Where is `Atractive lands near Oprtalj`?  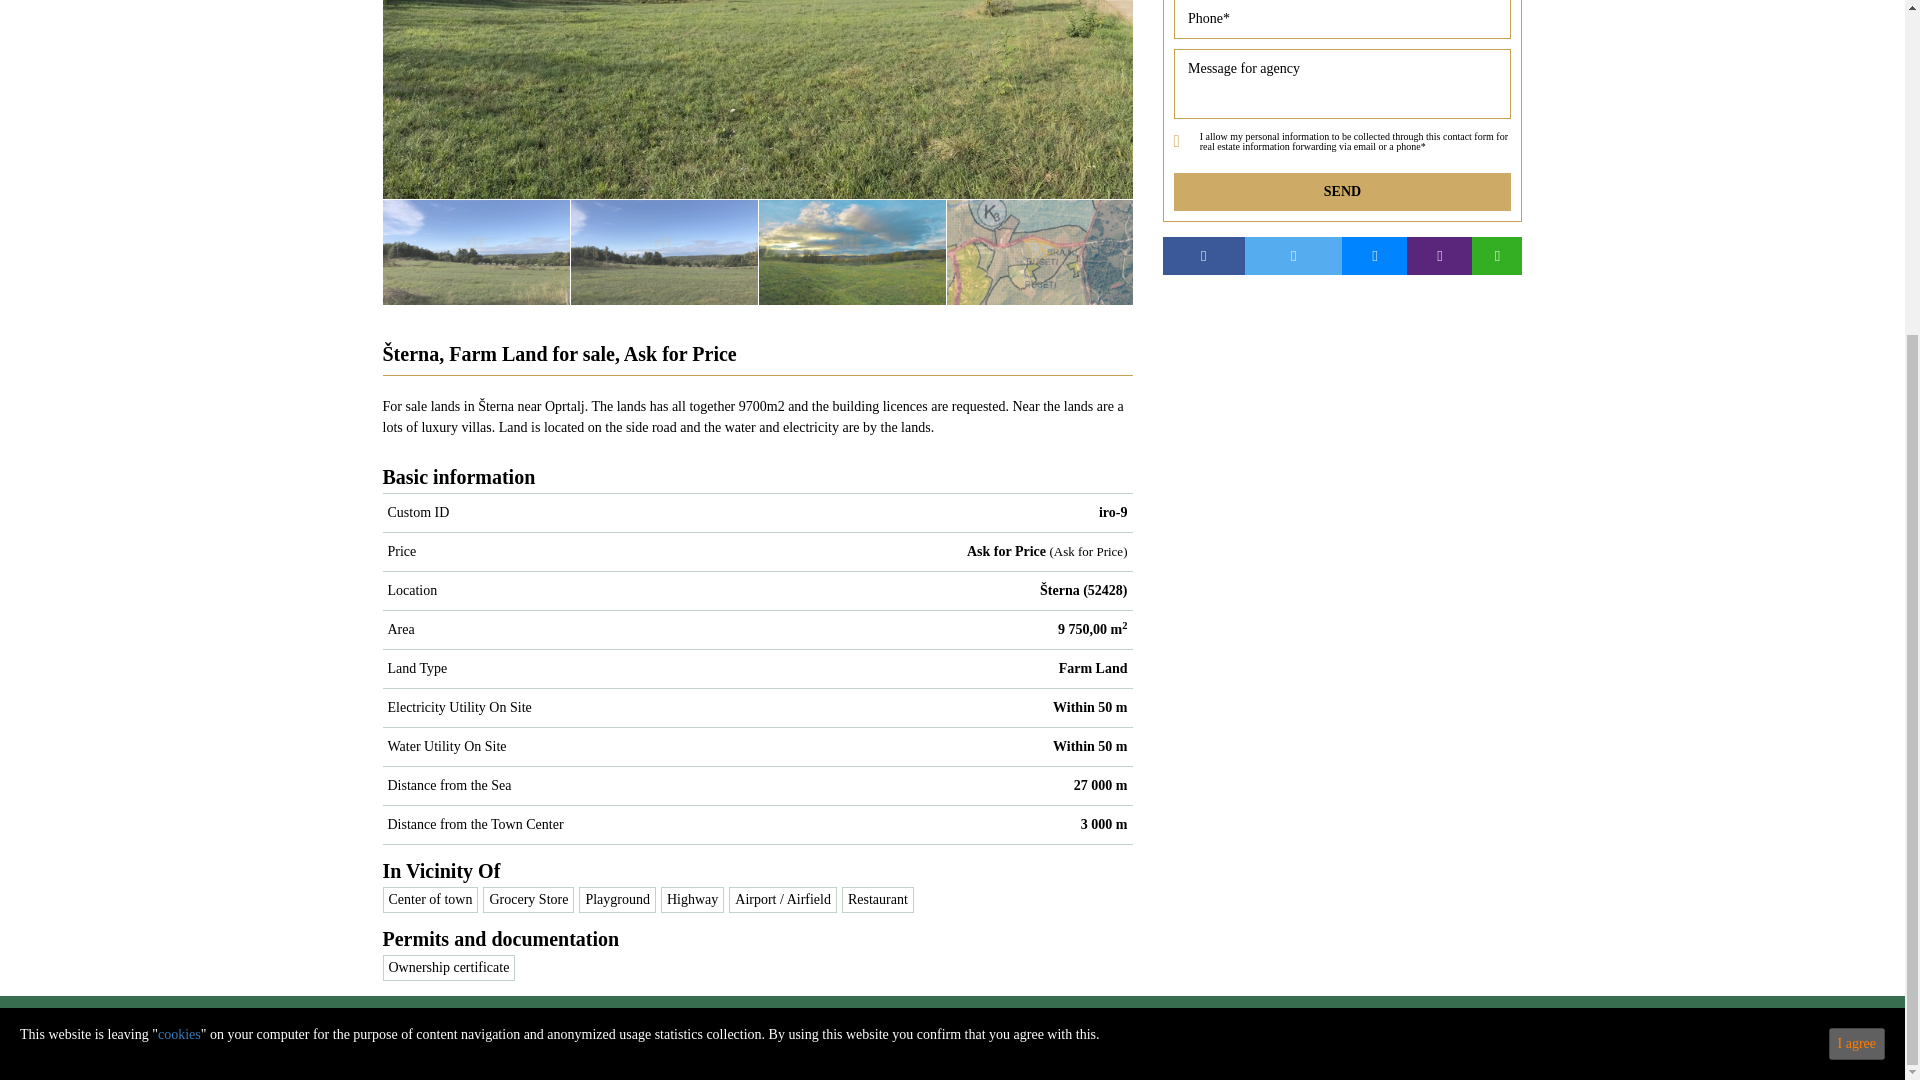 Atractive lands near Oprtalj is located at coordinates (757, 99).